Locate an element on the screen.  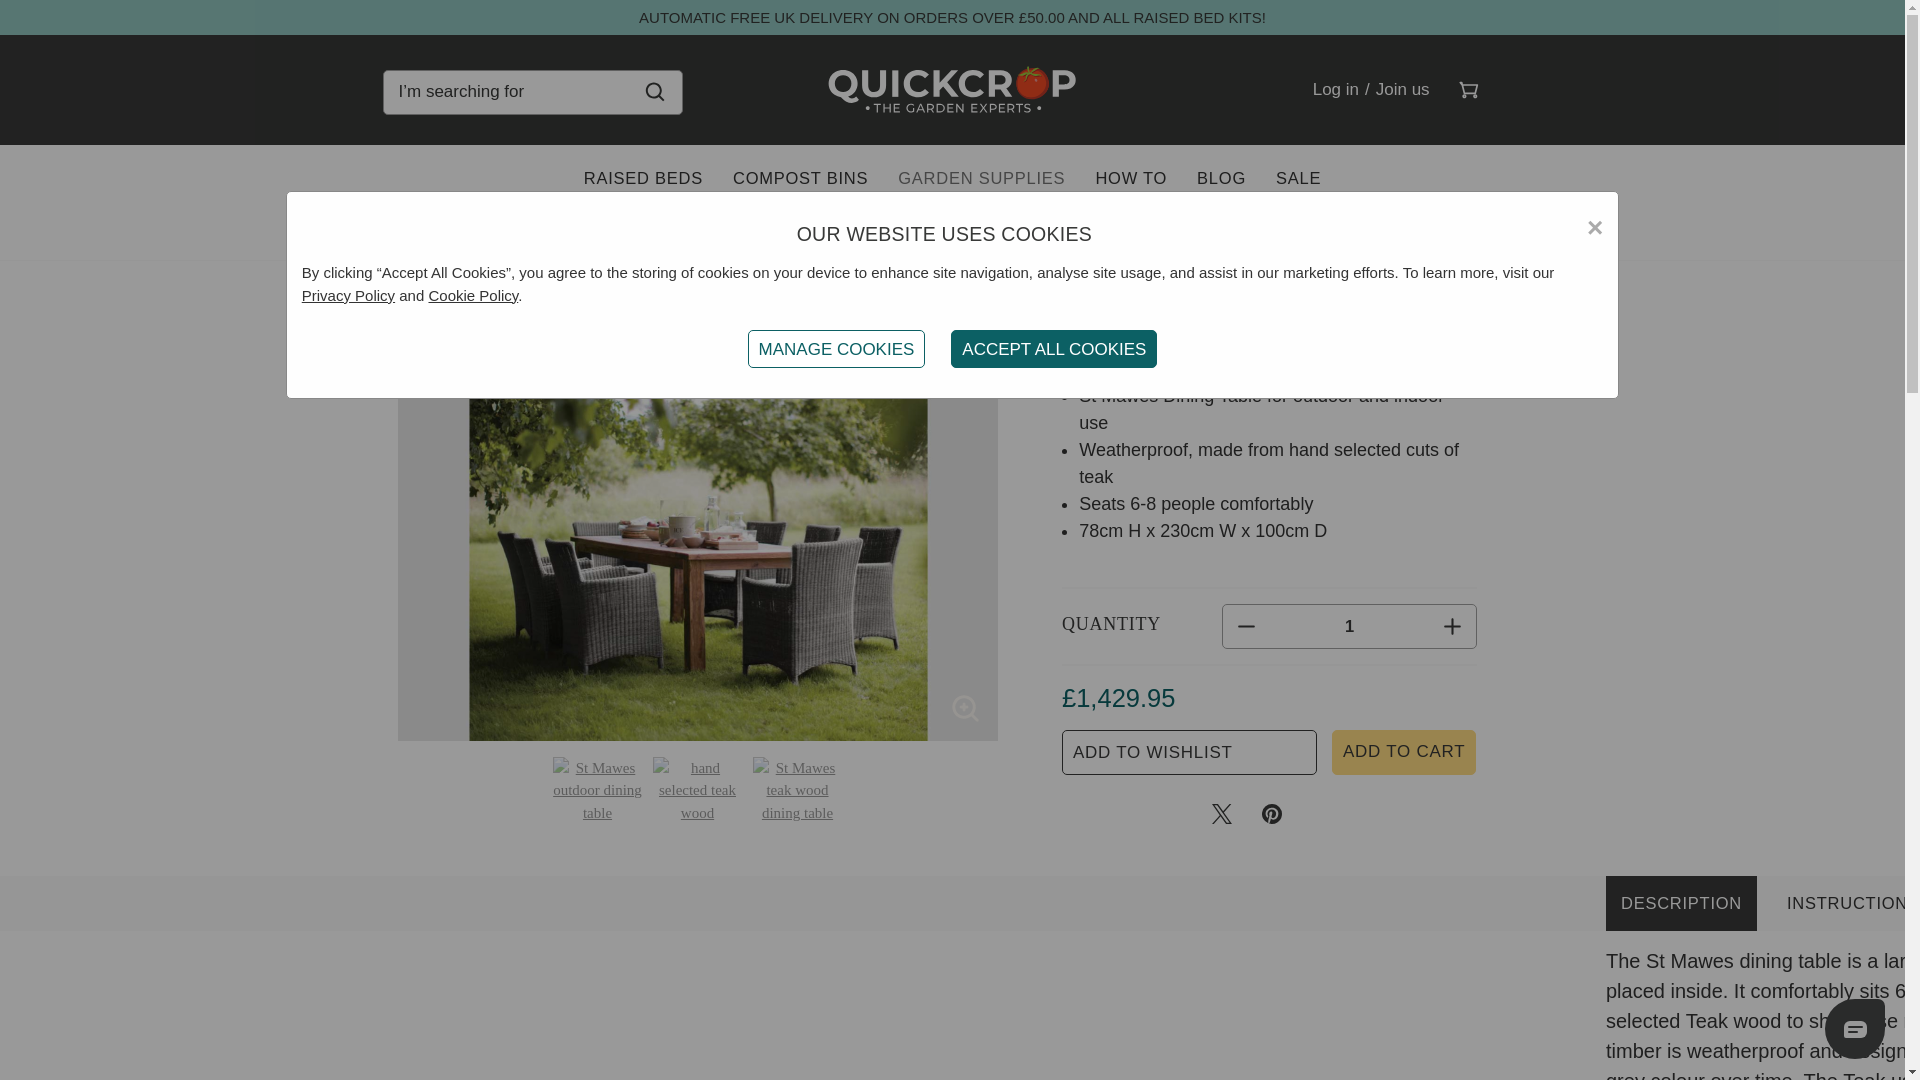
Quickcrop UK is located at coordinates (952, 89).